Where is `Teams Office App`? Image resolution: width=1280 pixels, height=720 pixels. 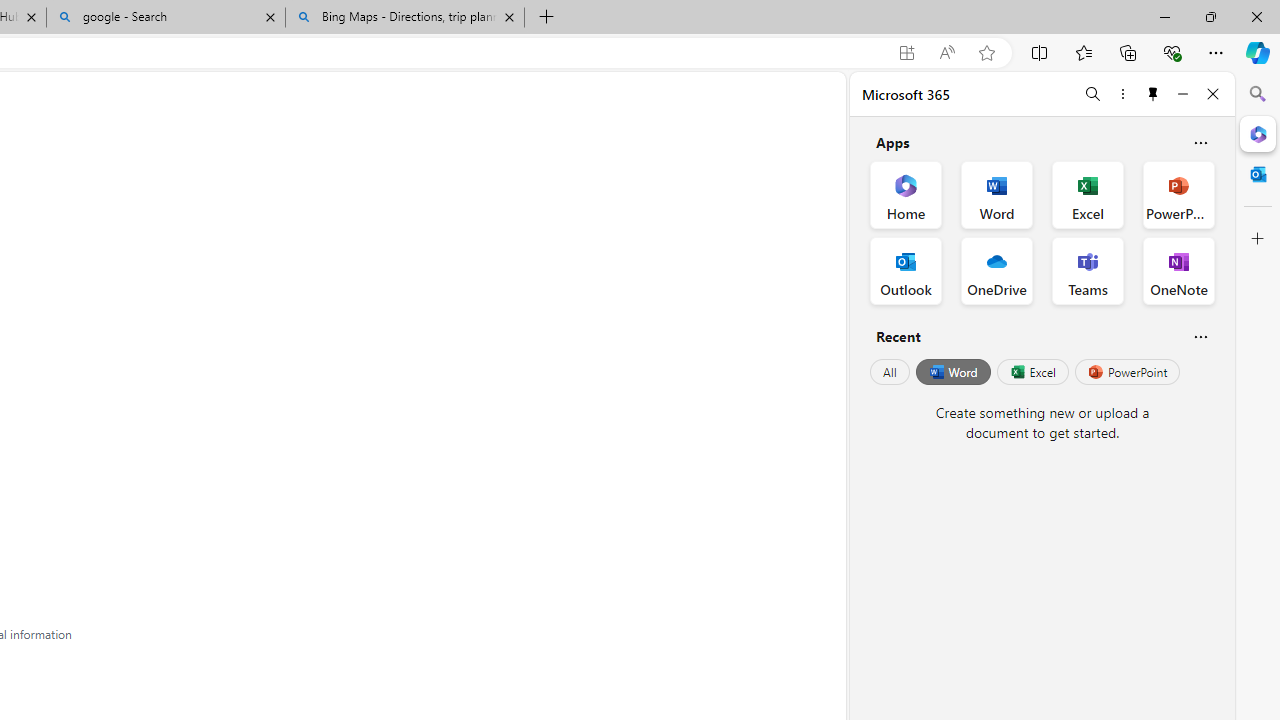
Teams Office App is located at coordinates (1088, 270).